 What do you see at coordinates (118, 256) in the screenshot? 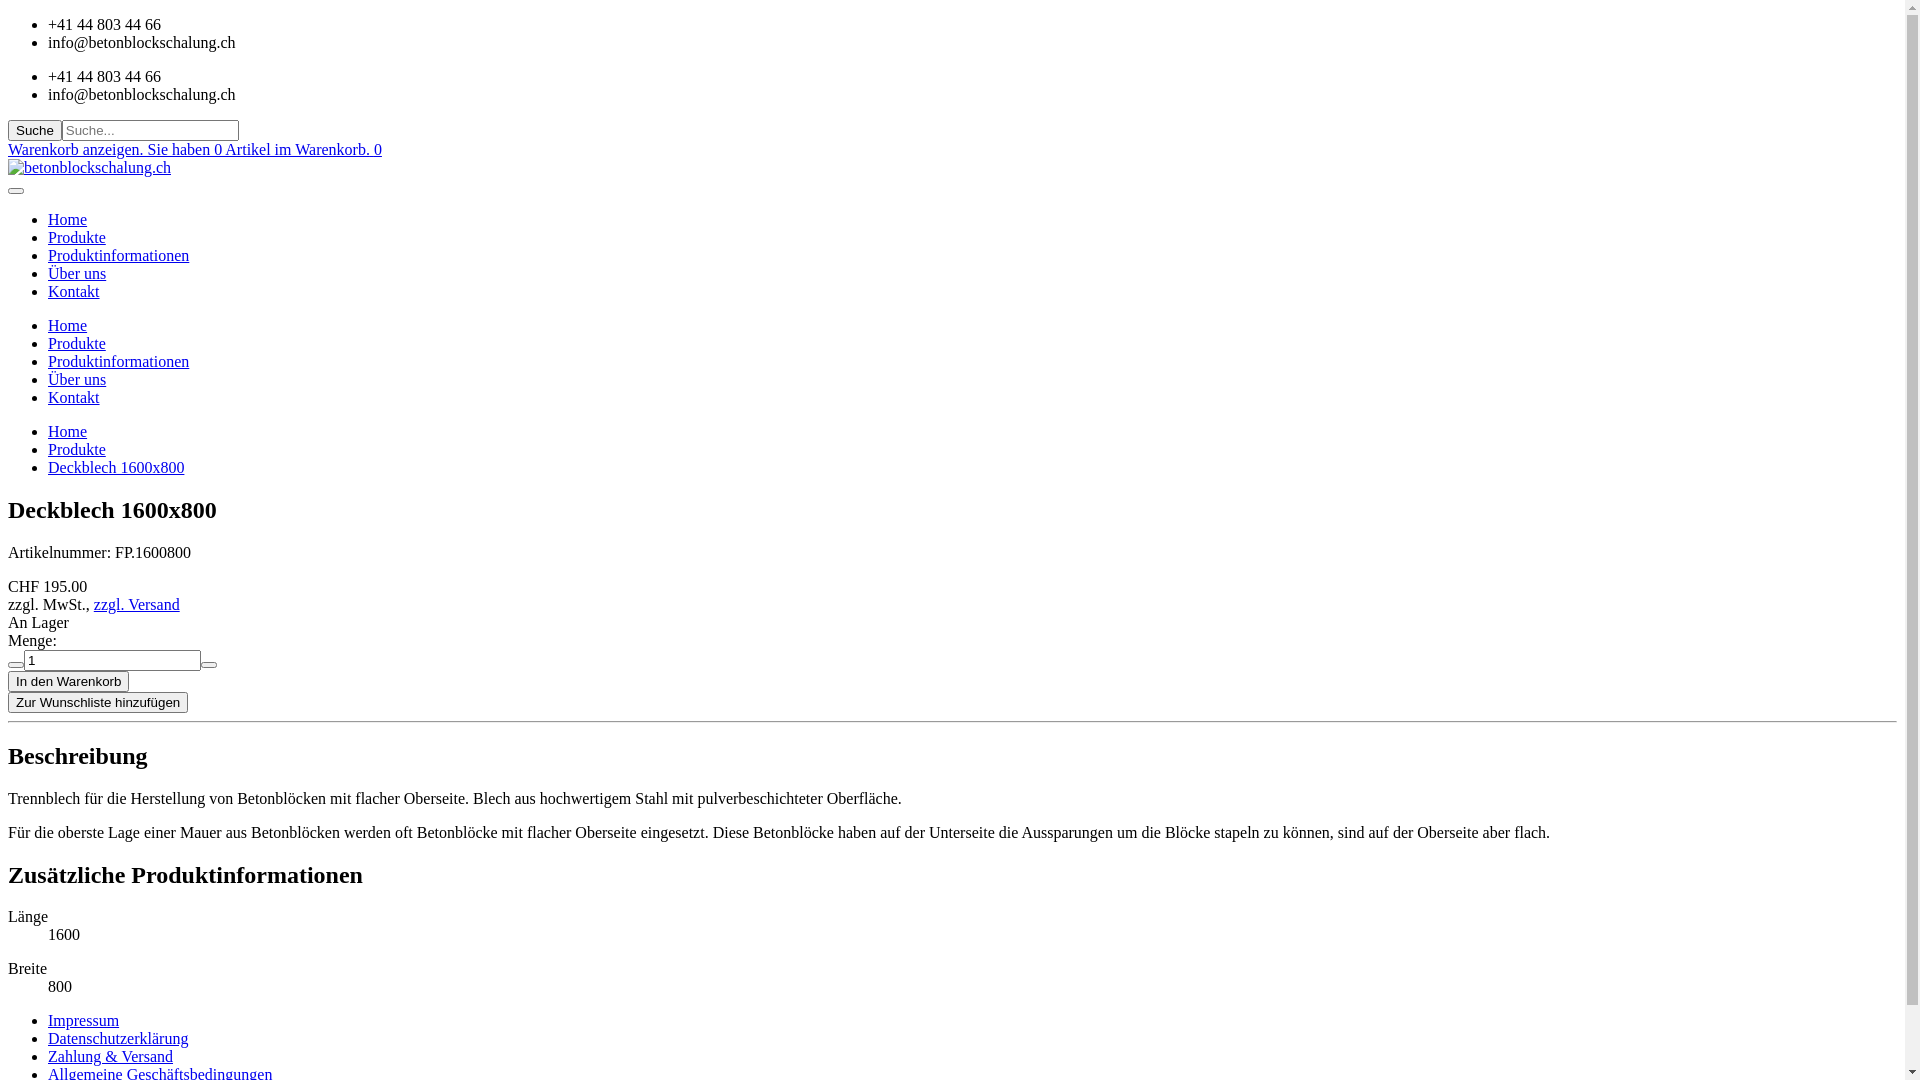
I see `Produktinformationen` at bounding box center [118, 256].